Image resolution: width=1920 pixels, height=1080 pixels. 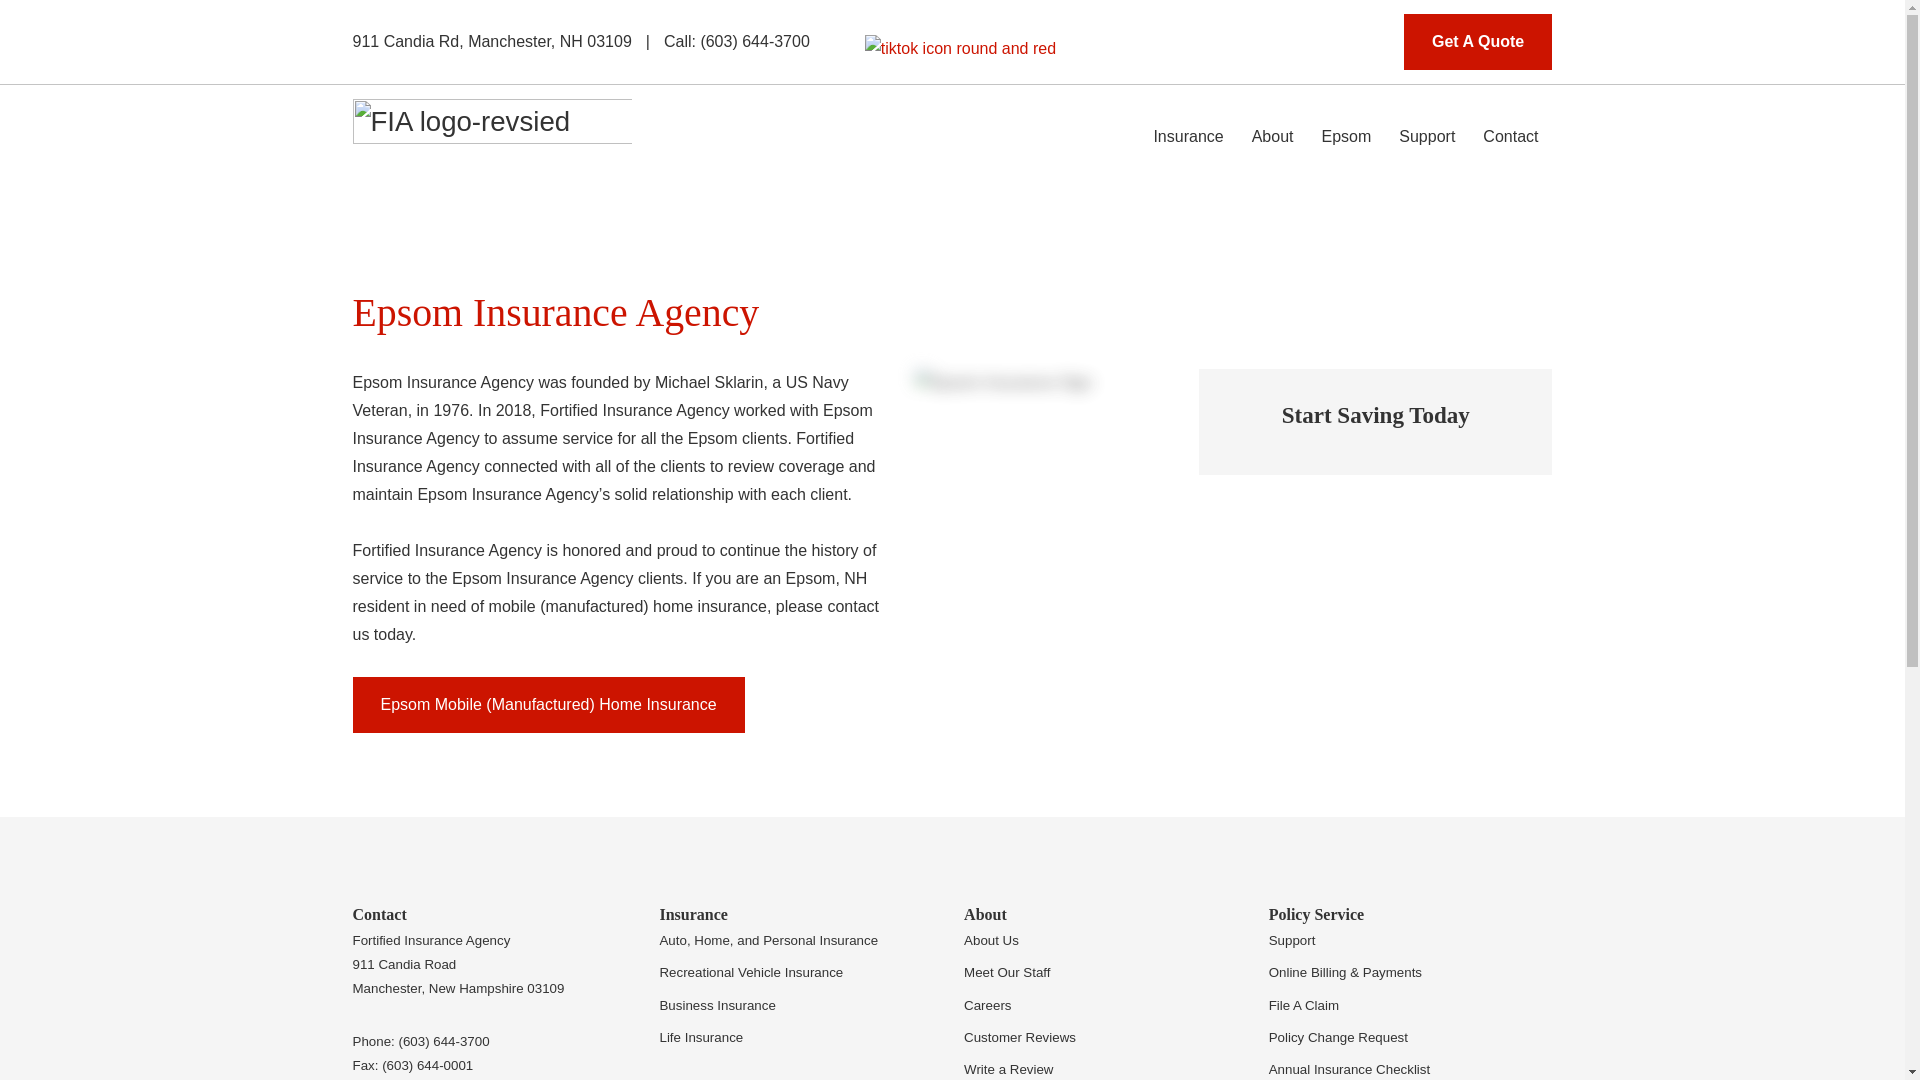 What do you see at coordinates (1187, 137) in the screenshot?
I see `Insurance` at bounding box center [1187, 137].